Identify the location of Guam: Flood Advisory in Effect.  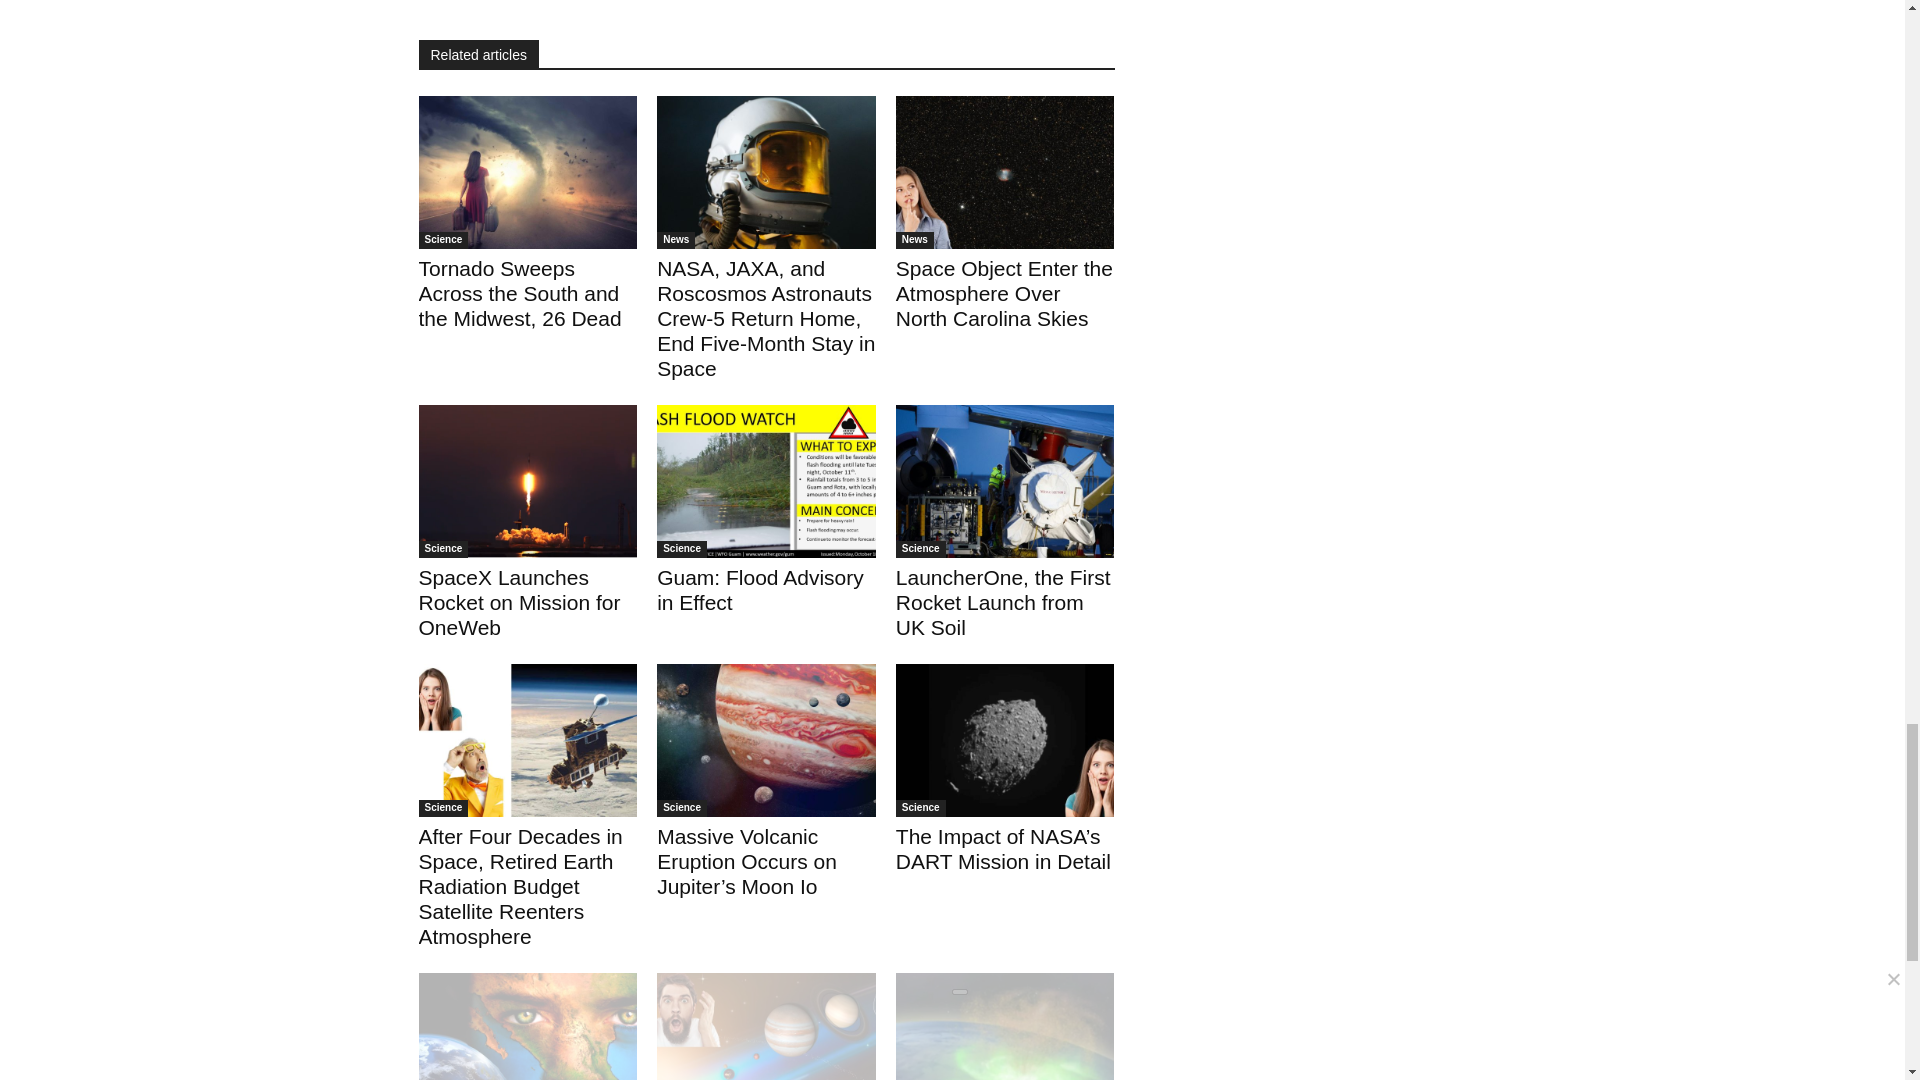
(766, 482).